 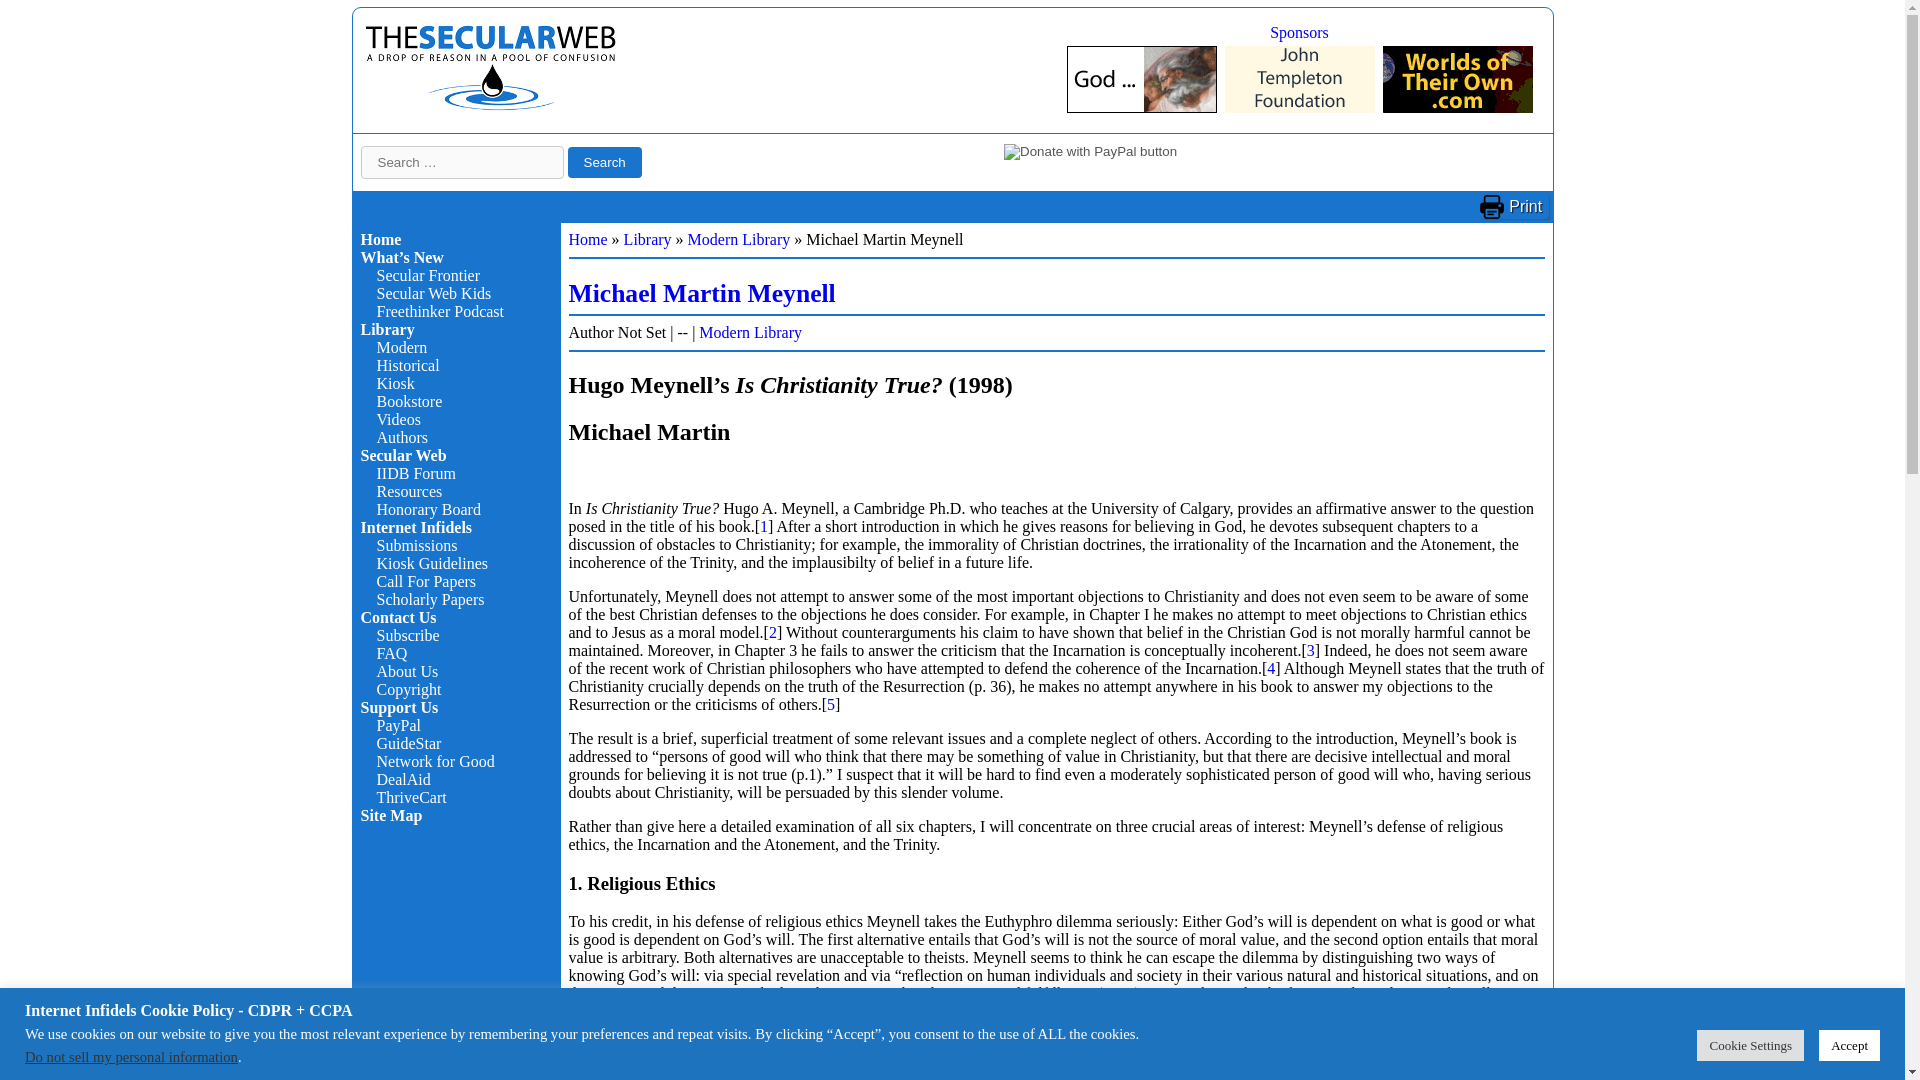 What do you see at coordinates (702, 292) in the screenshot?
I see `Michael Martin Meynell` at bounding box center [702, 292].